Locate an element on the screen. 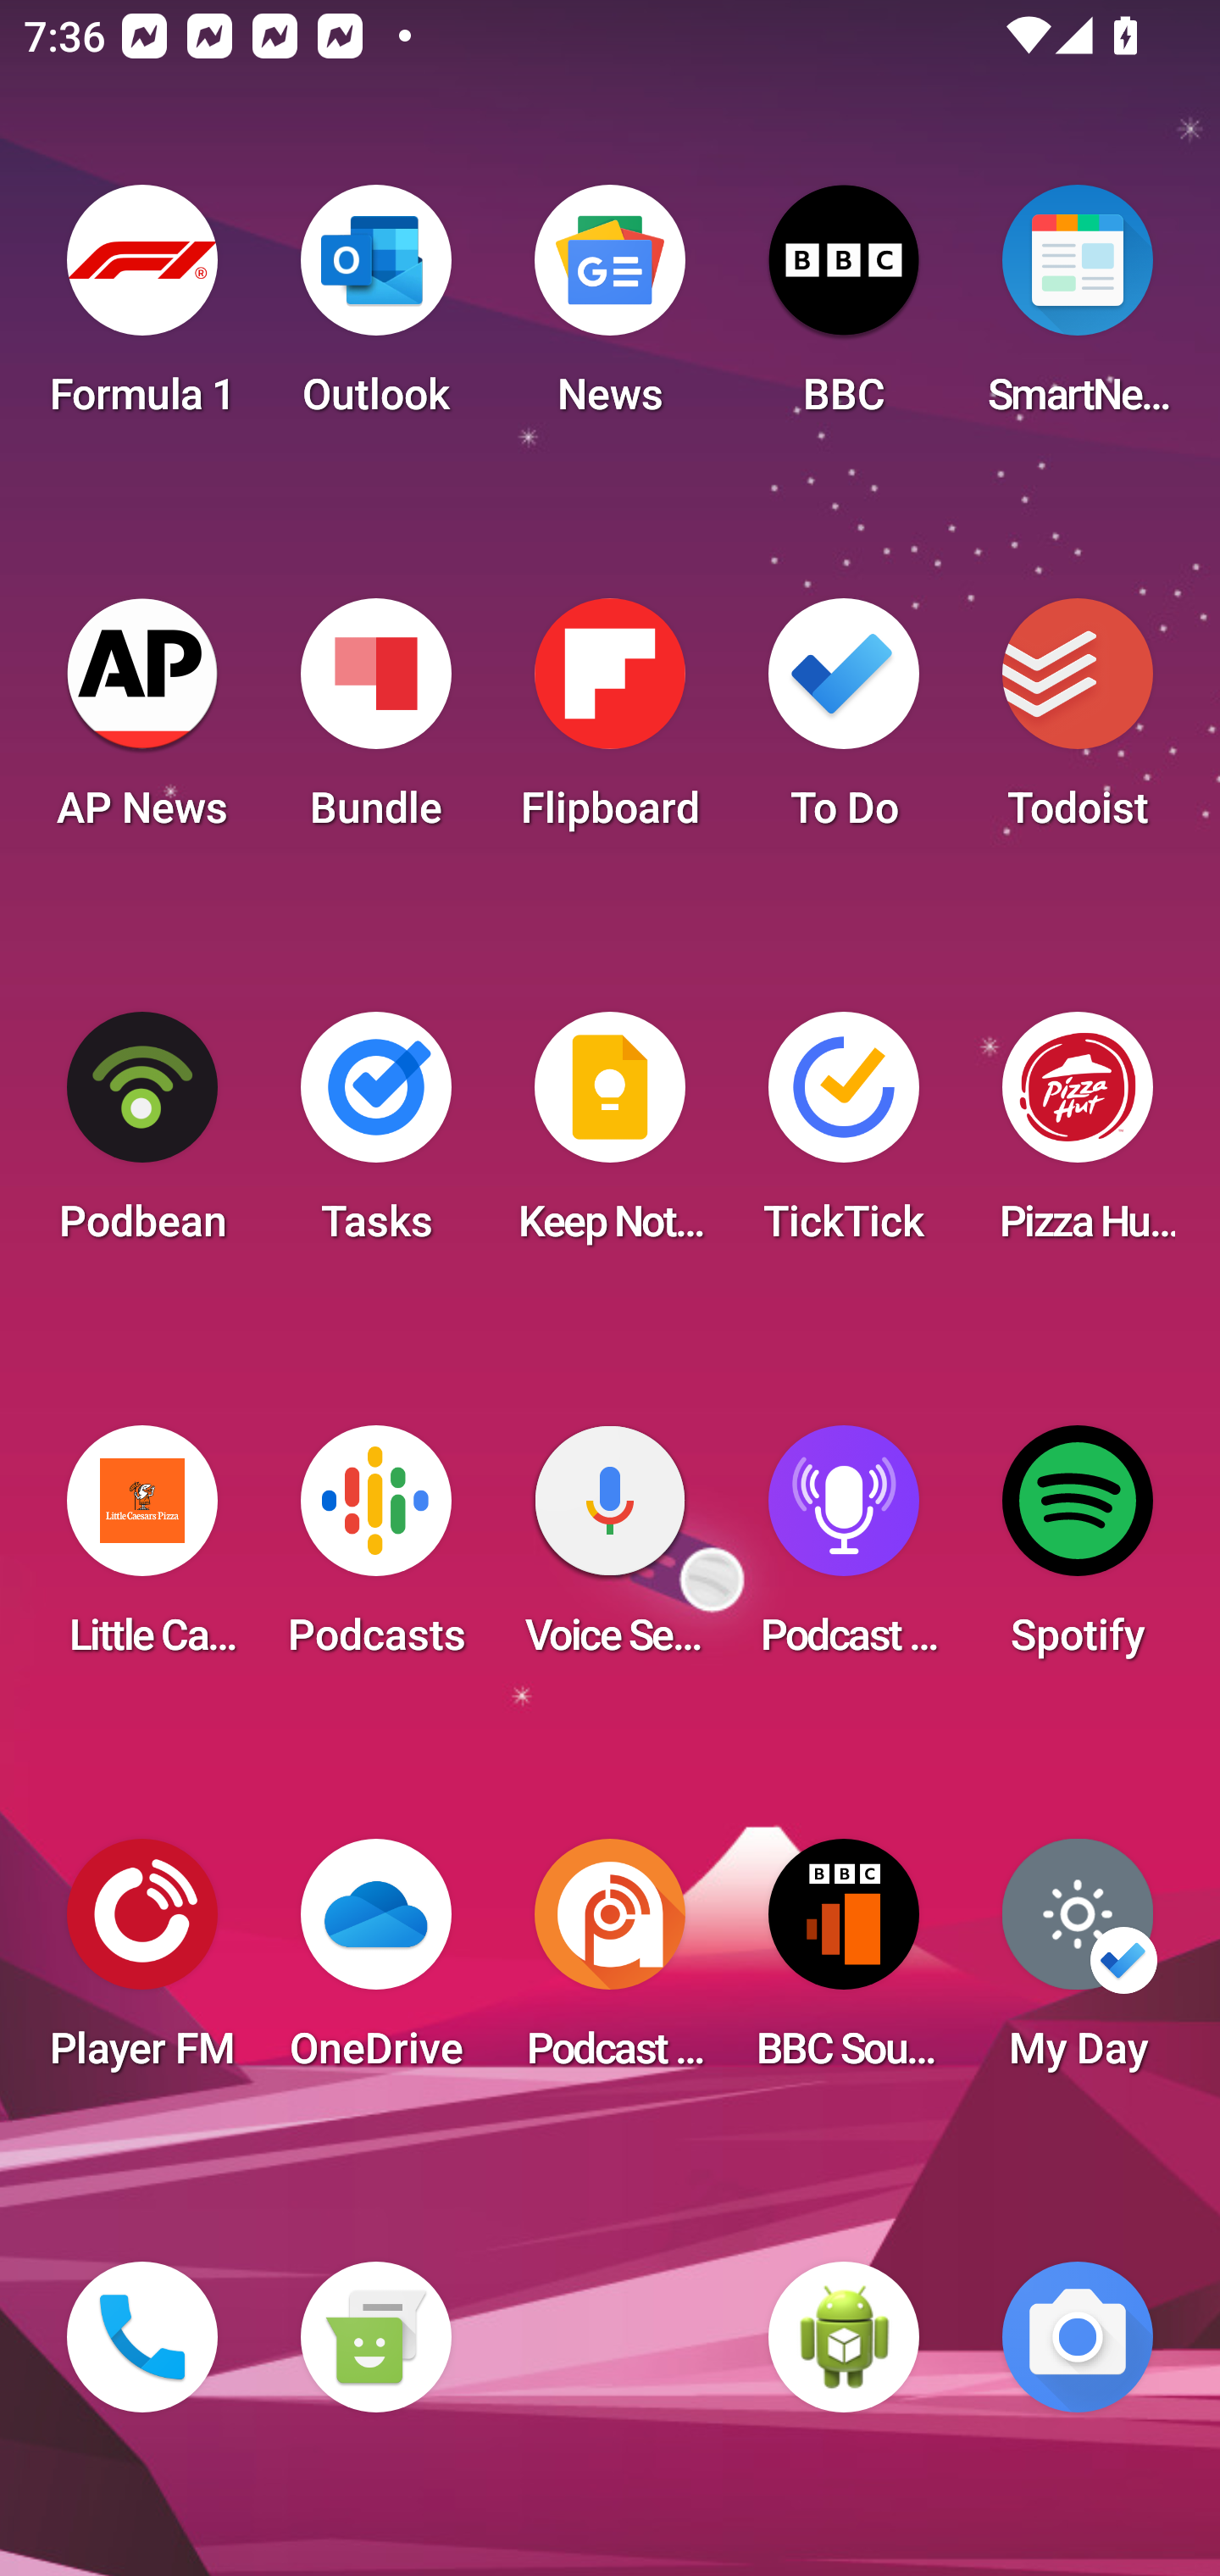 This screenshot has height=2576, width=1220. Voice Search is located at coordinates (610, 1551).